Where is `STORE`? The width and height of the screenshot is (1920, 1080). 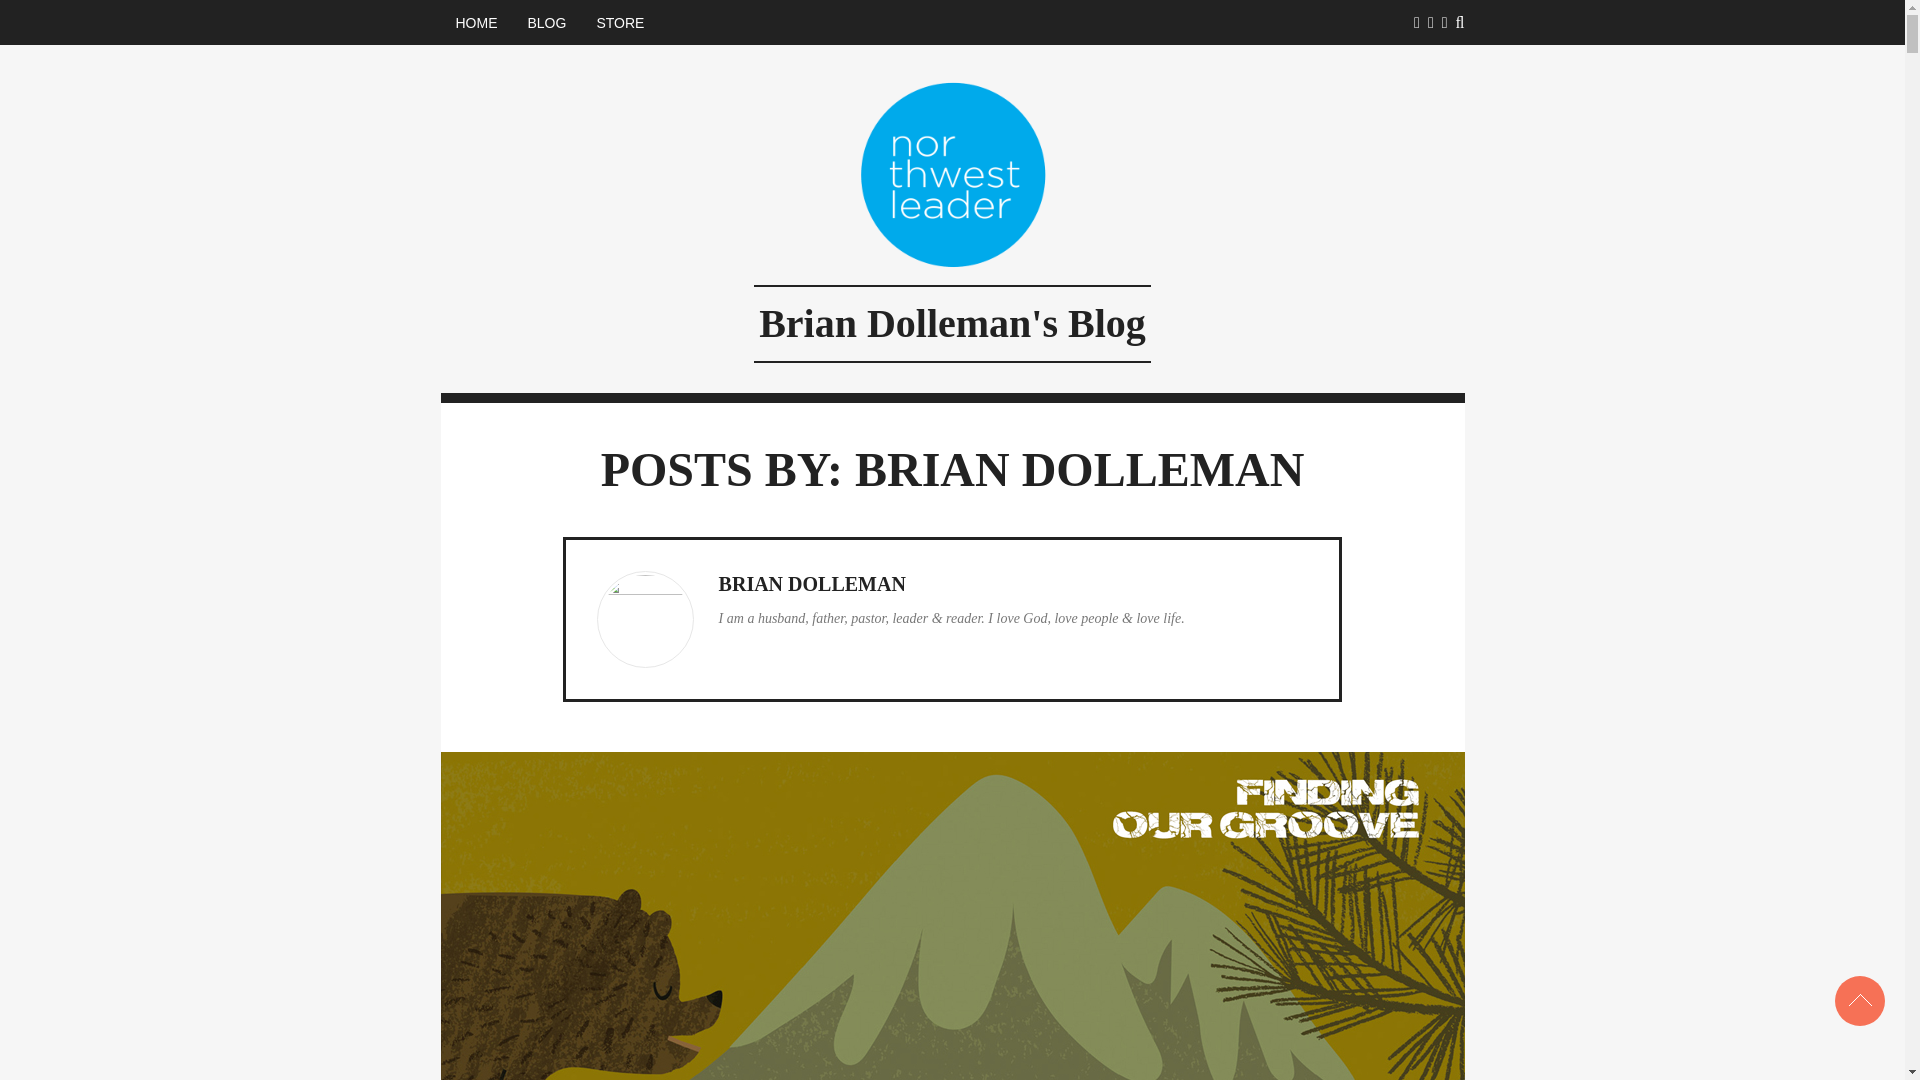 STORE is located at coordinates (620, 22).